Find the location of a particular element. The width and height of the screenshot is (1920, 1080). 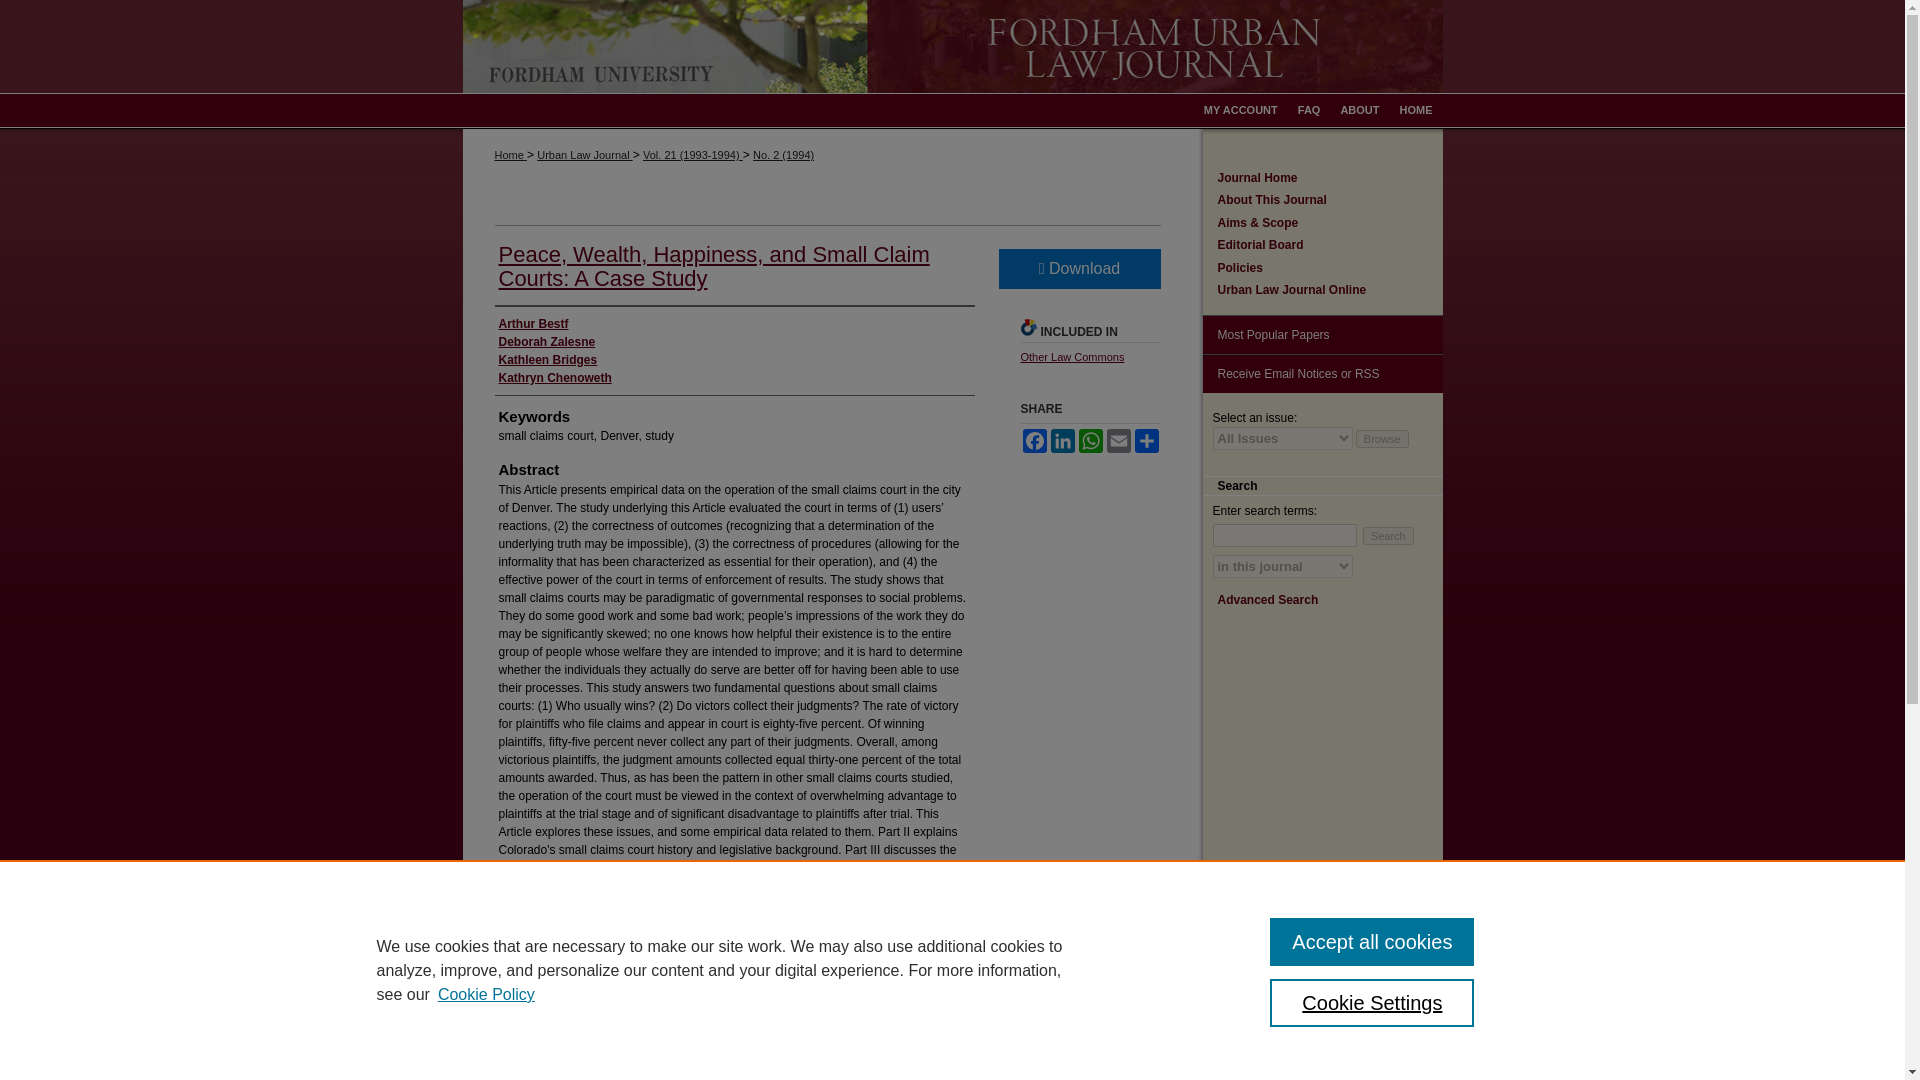

Browse is located at coordinates (1382, 438).